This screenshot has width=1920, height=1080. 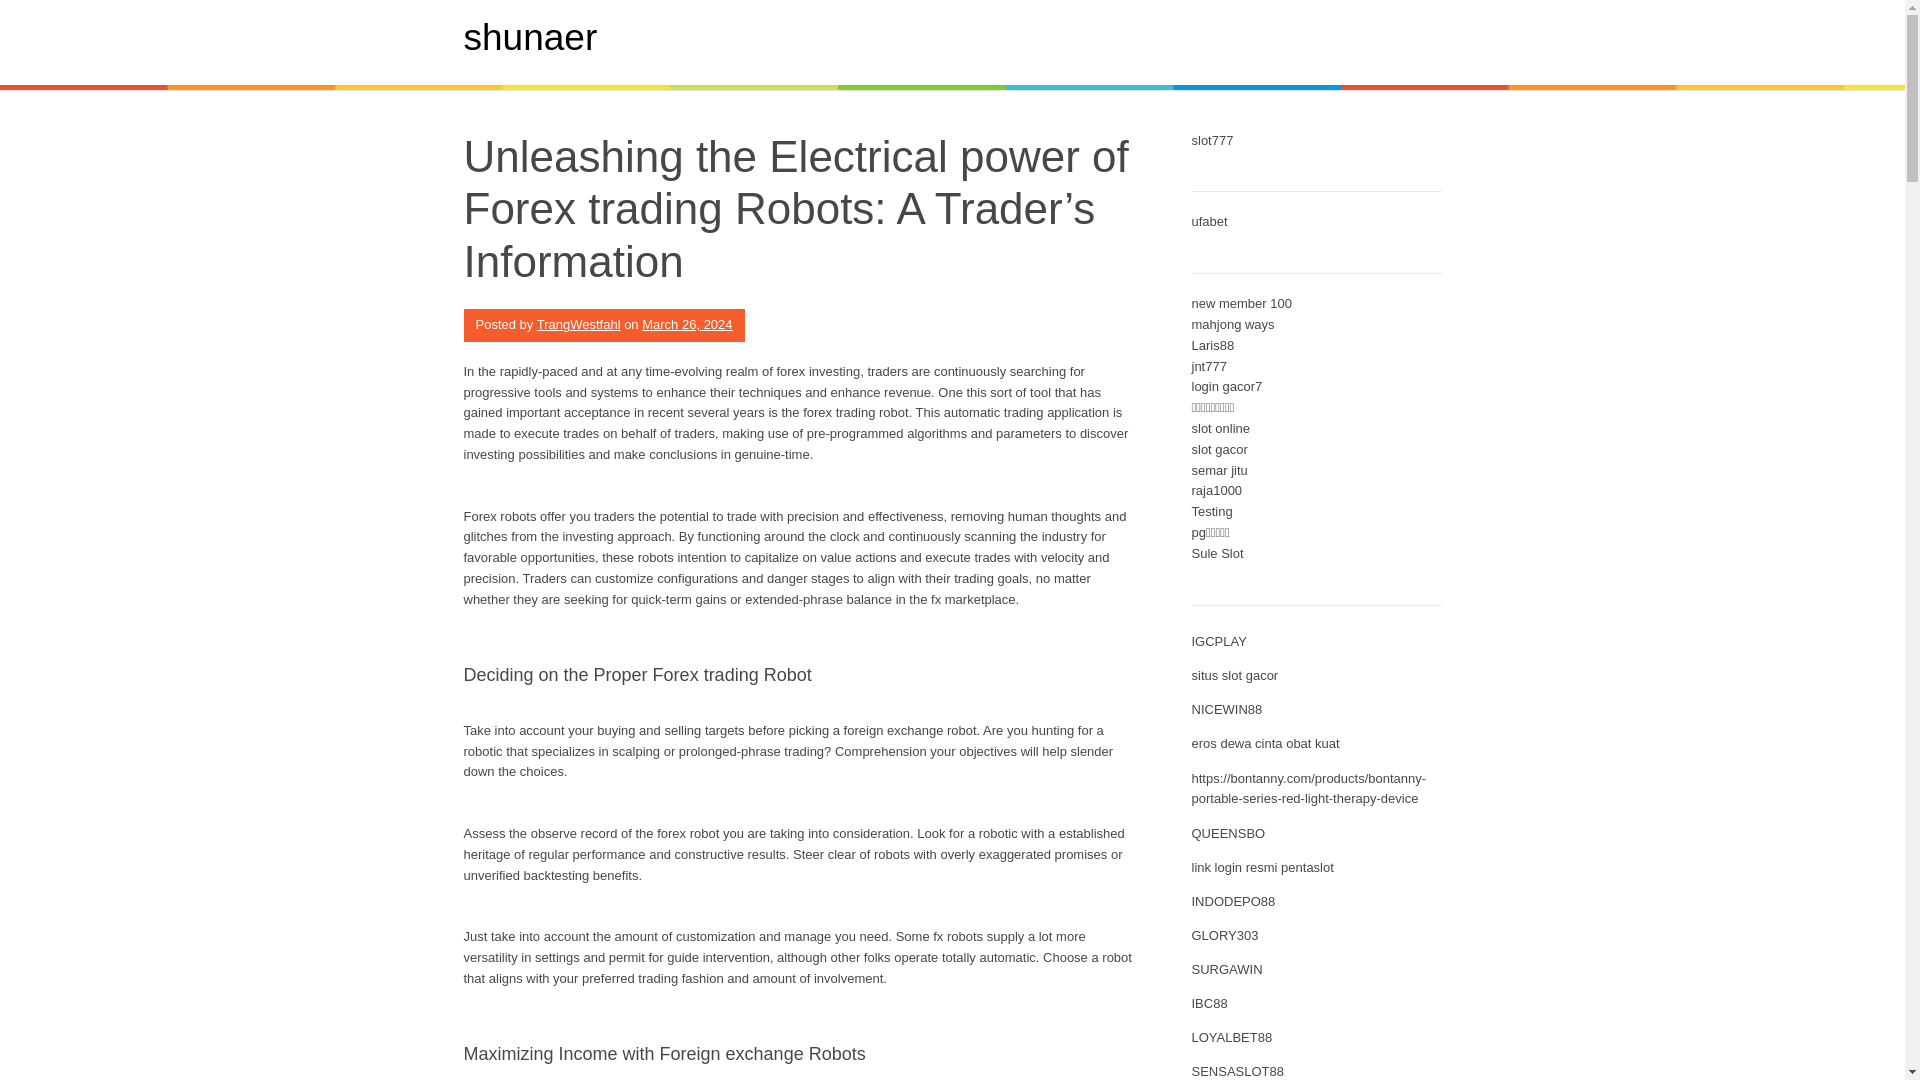 I want to click on SURGAWIN, so click(x=1228, y=970).